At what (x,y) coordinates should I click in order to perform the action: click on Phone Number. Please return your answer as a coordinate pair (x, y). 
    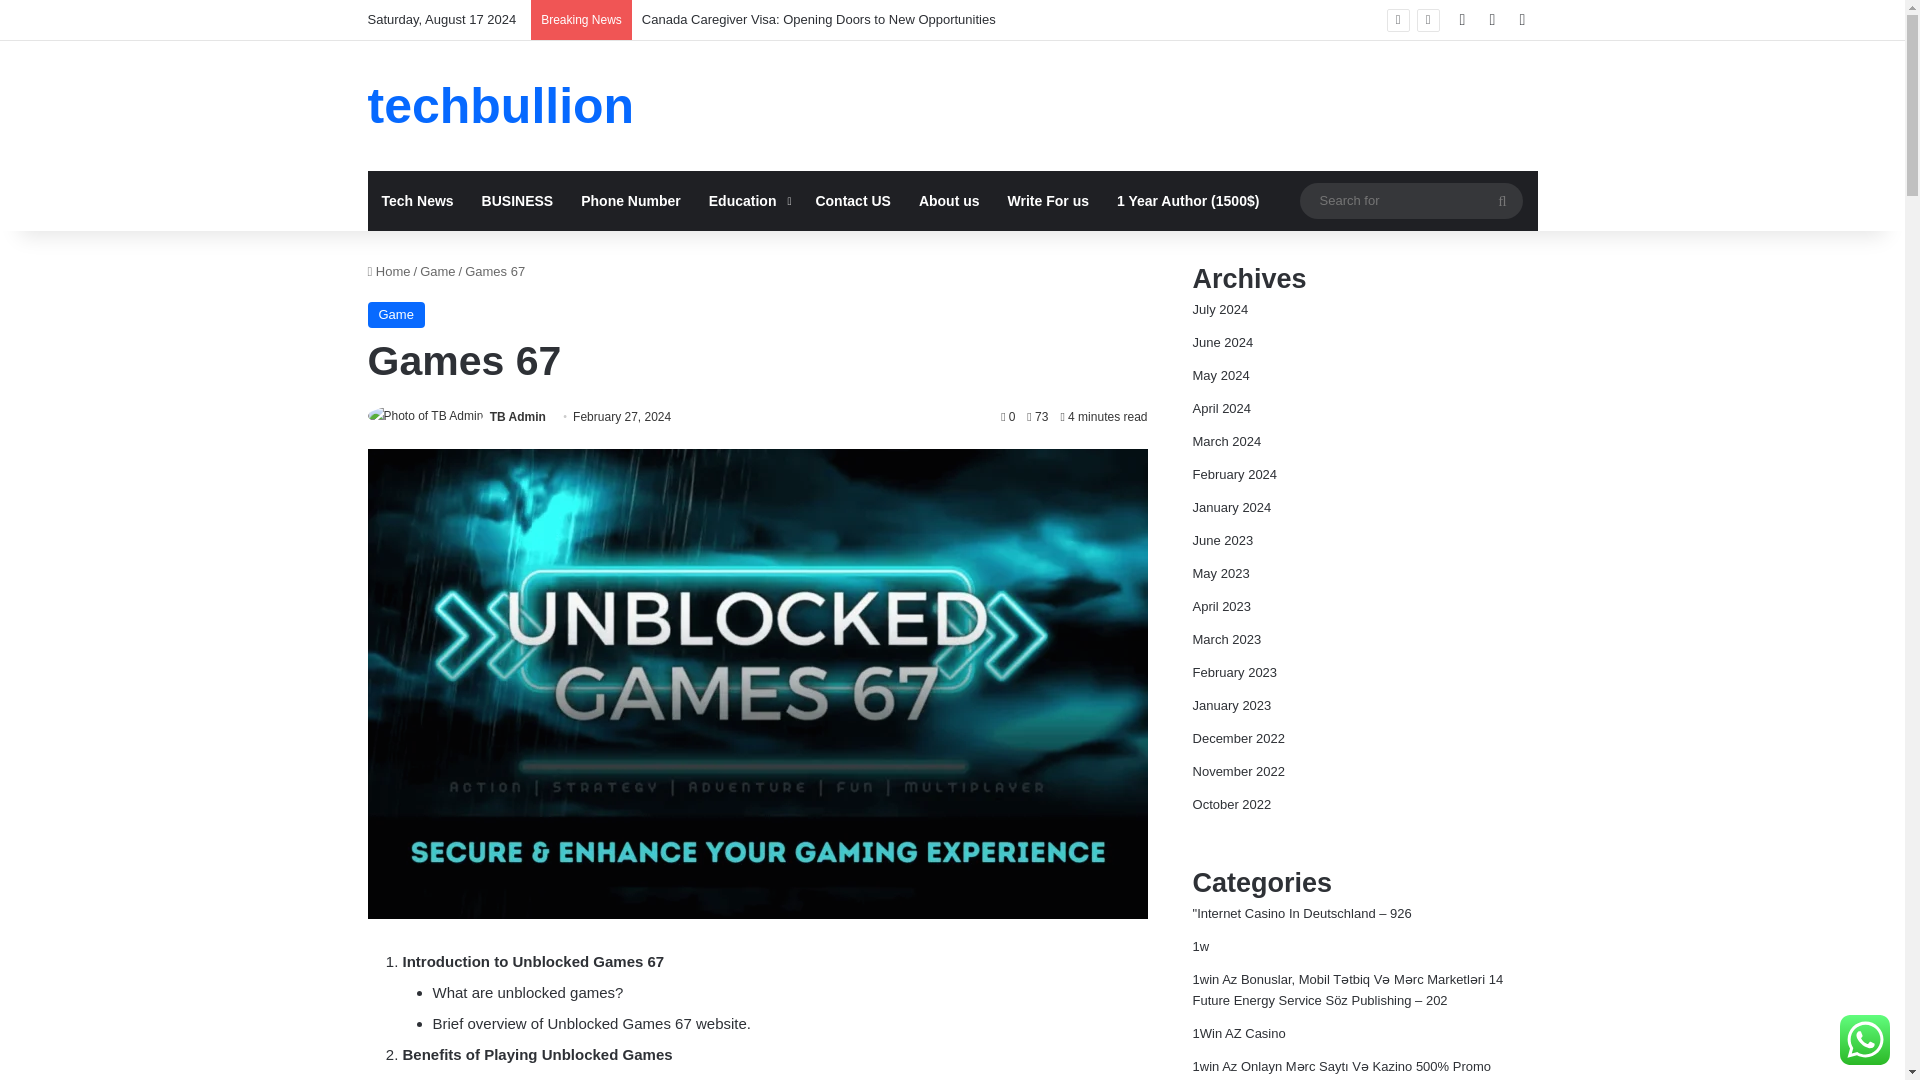
    Looking at the image, I should click on (630, 200).